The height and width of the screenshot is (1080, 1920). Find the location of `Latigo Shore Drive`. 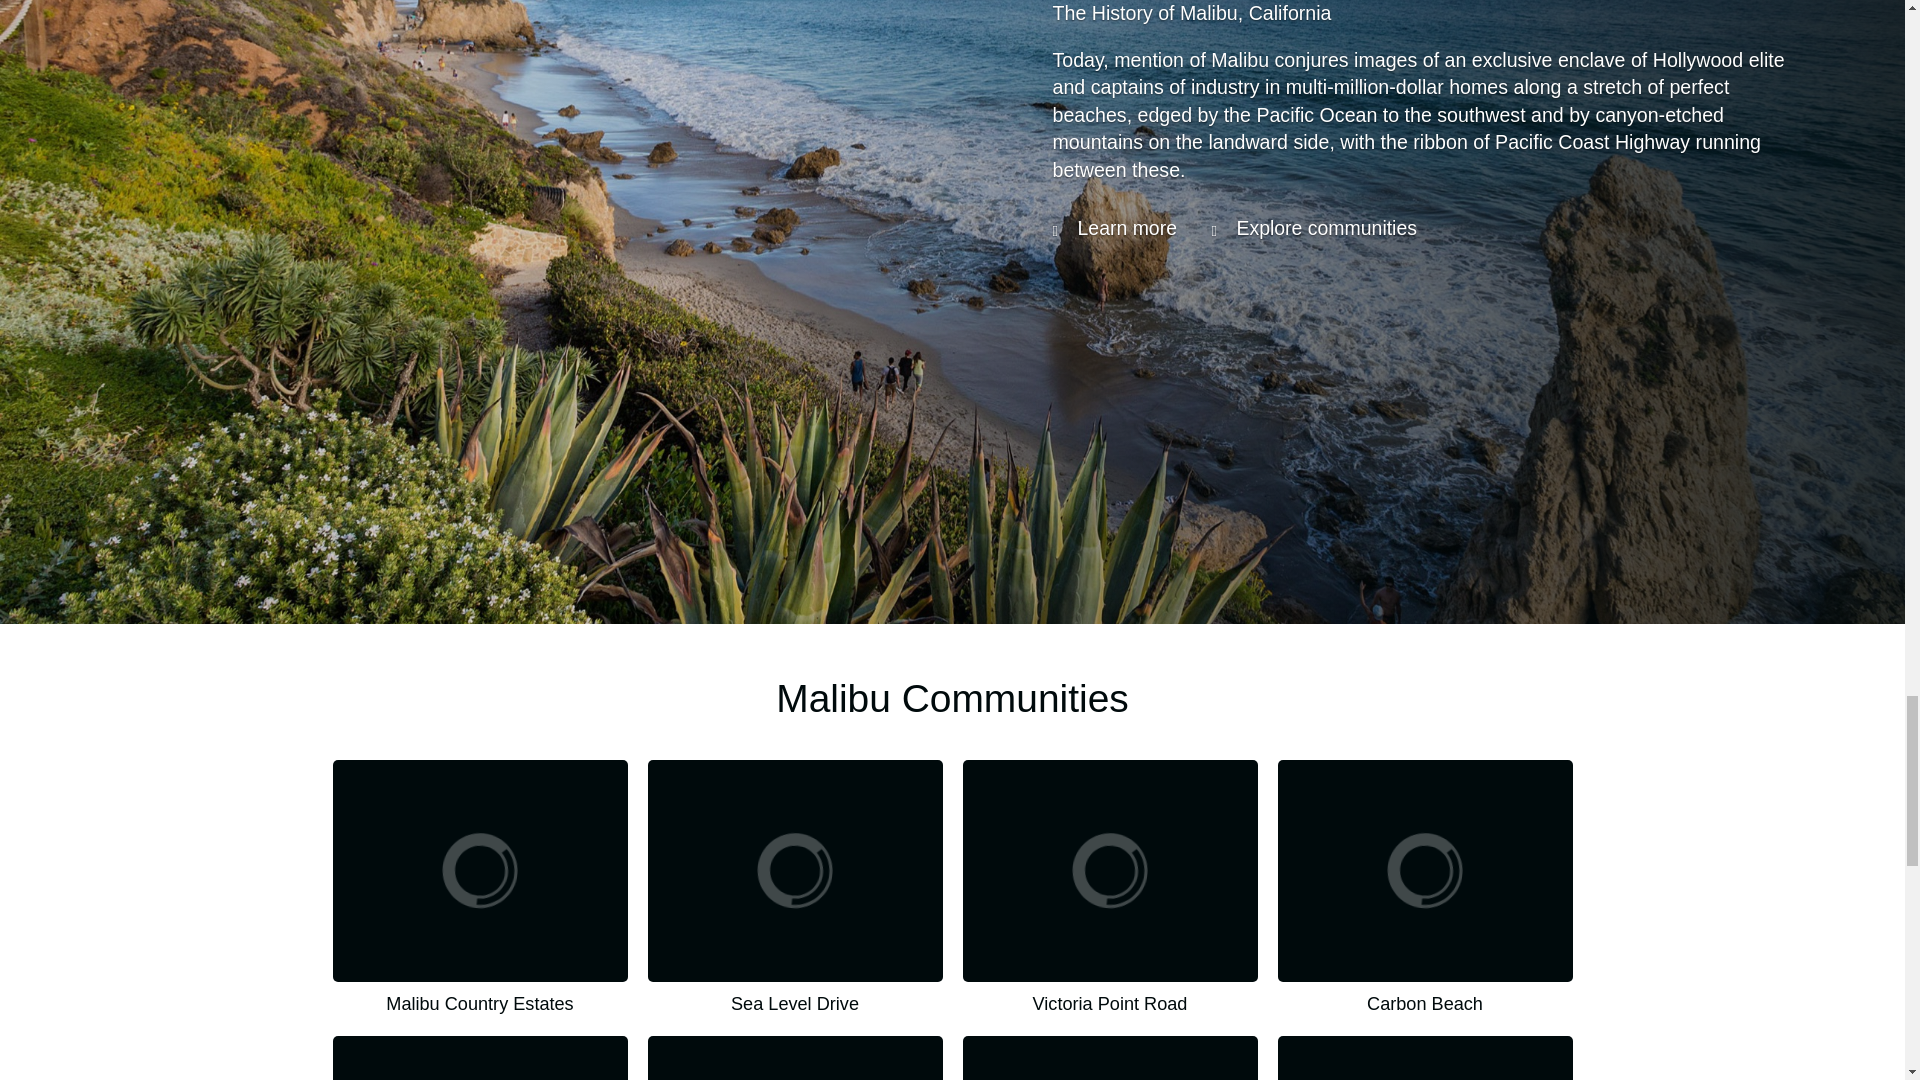

Latigo Shore Drive is located at coordinates (795, 1058).